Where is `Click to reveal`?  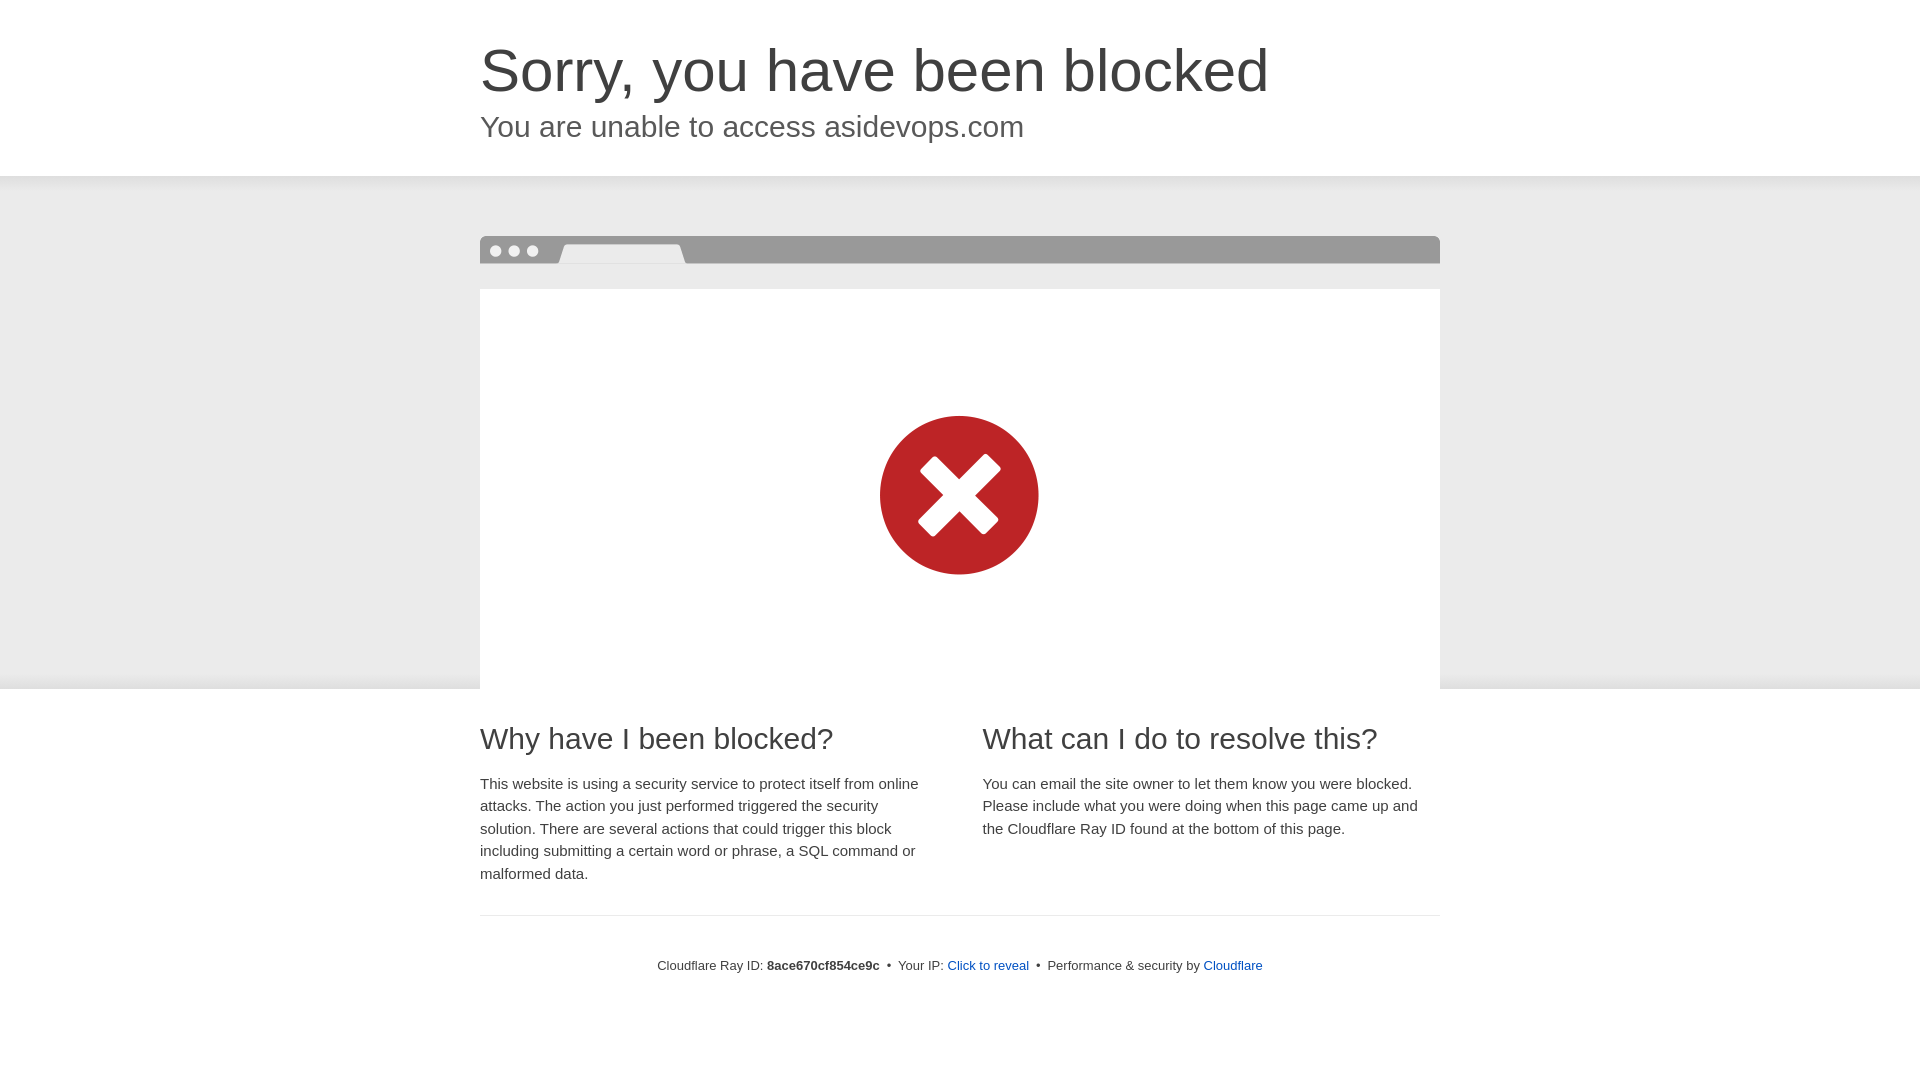
Click to reveal is located at coordinates (988, 966).